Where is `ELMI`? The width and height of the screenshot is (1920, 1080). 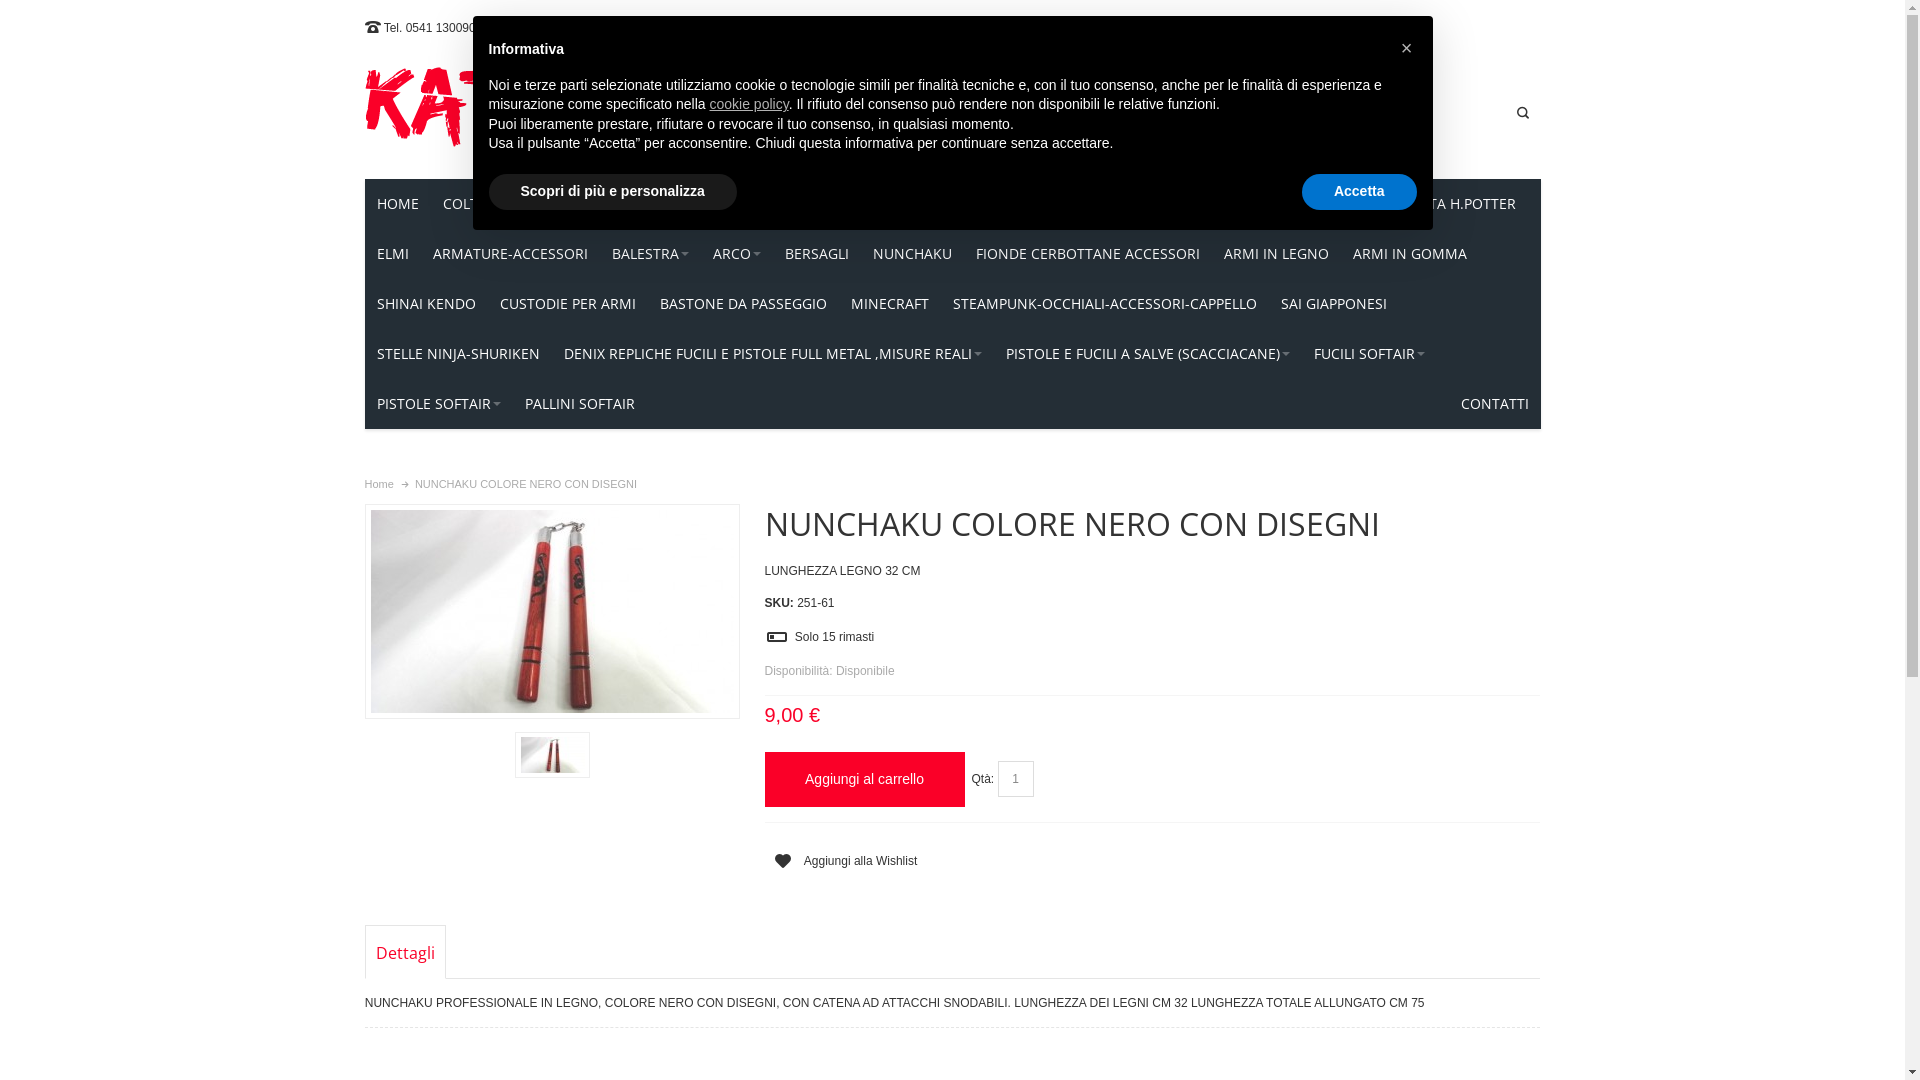
ELMI is located at coordinates (392, 254).